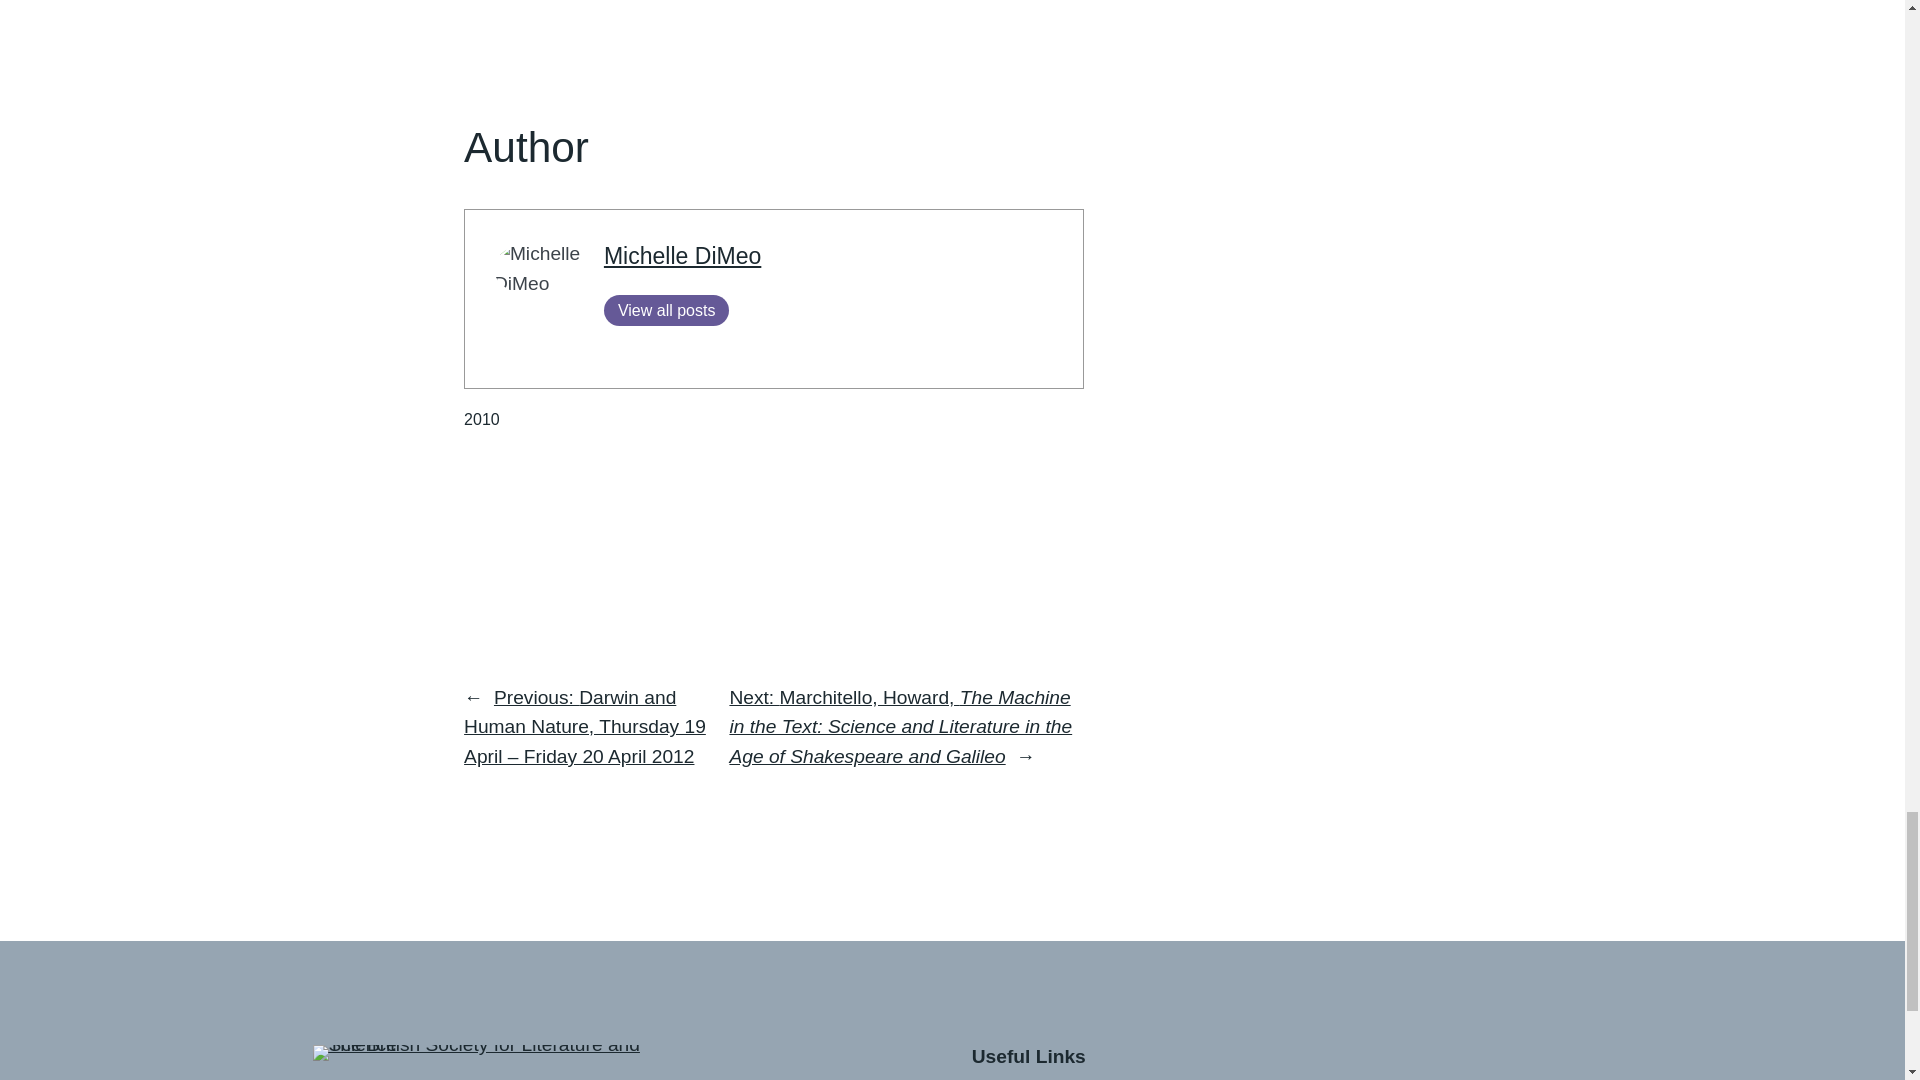  Describe the element at coordinates (666, 310) in the screenshot. I see `View all posts` at that location.